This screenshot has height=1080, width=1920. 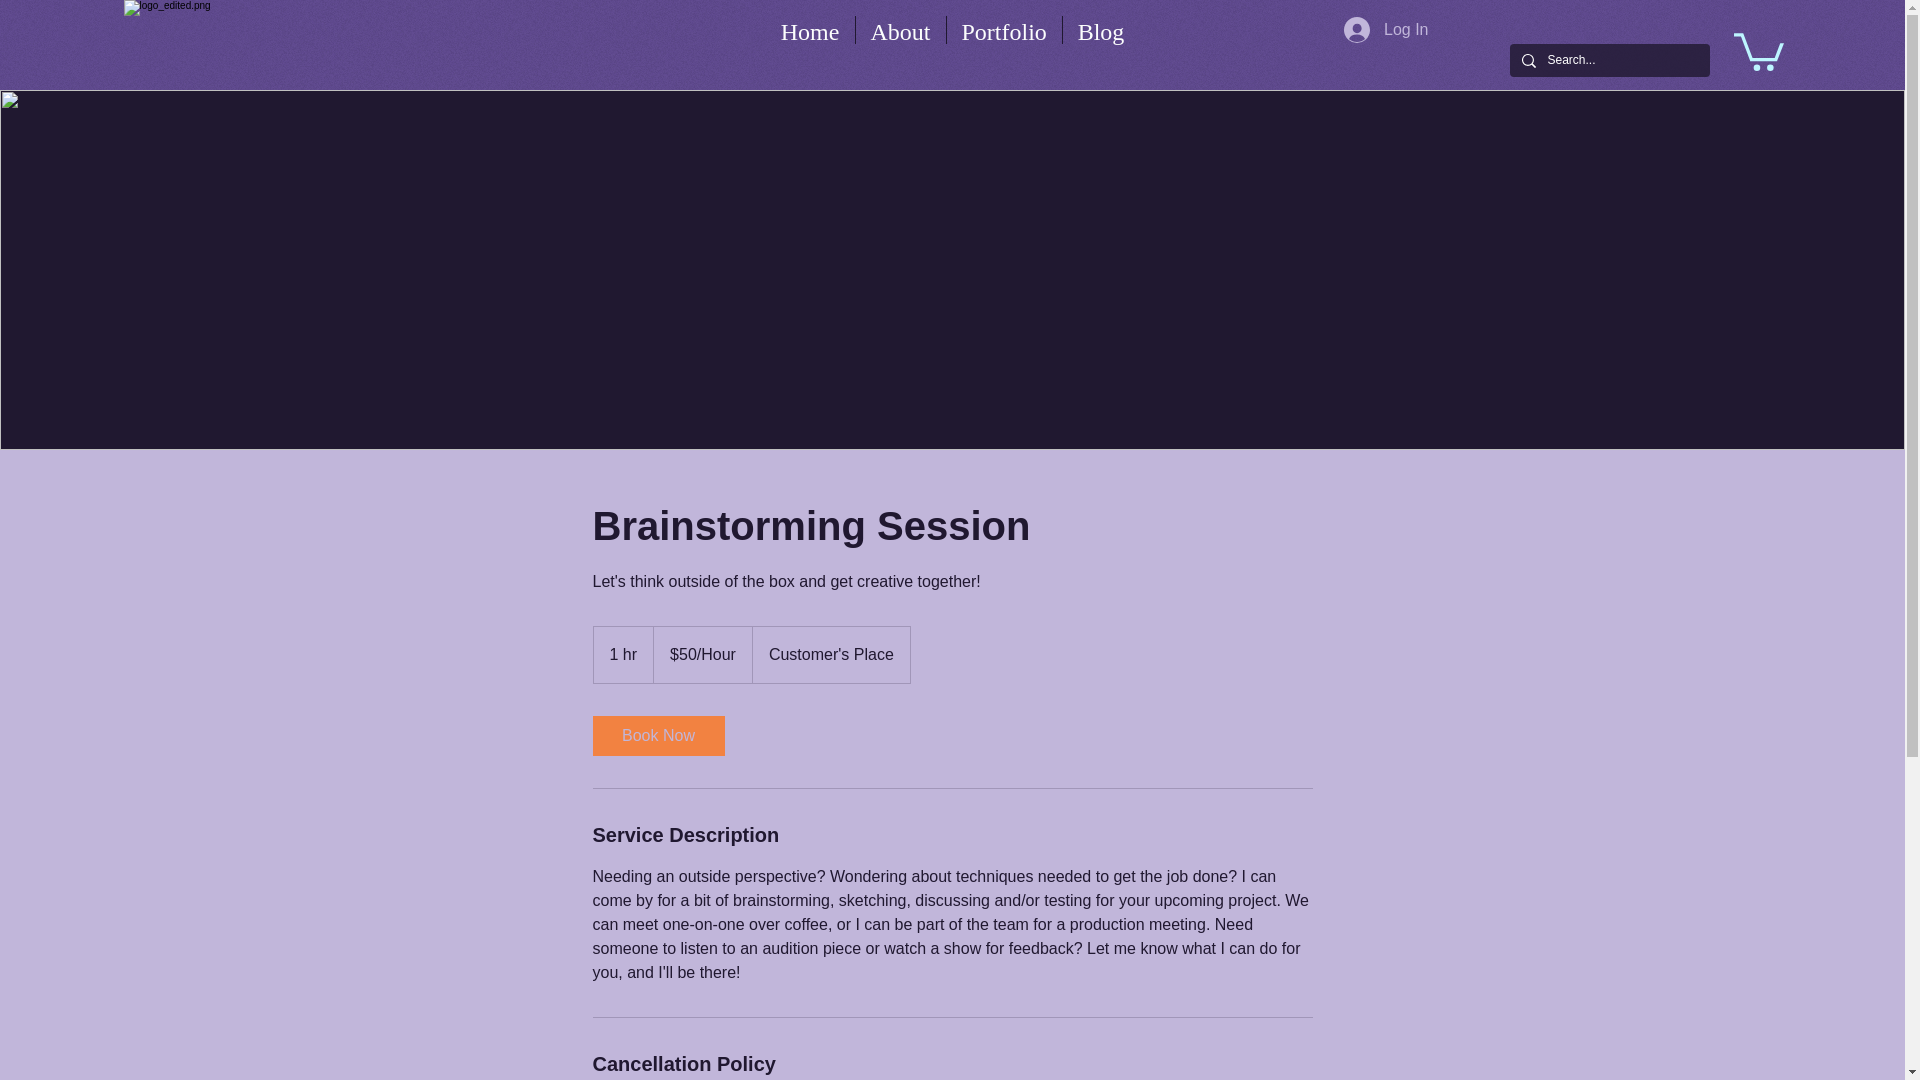 I want to click on Portfolio, so click(x=1004, y=30).